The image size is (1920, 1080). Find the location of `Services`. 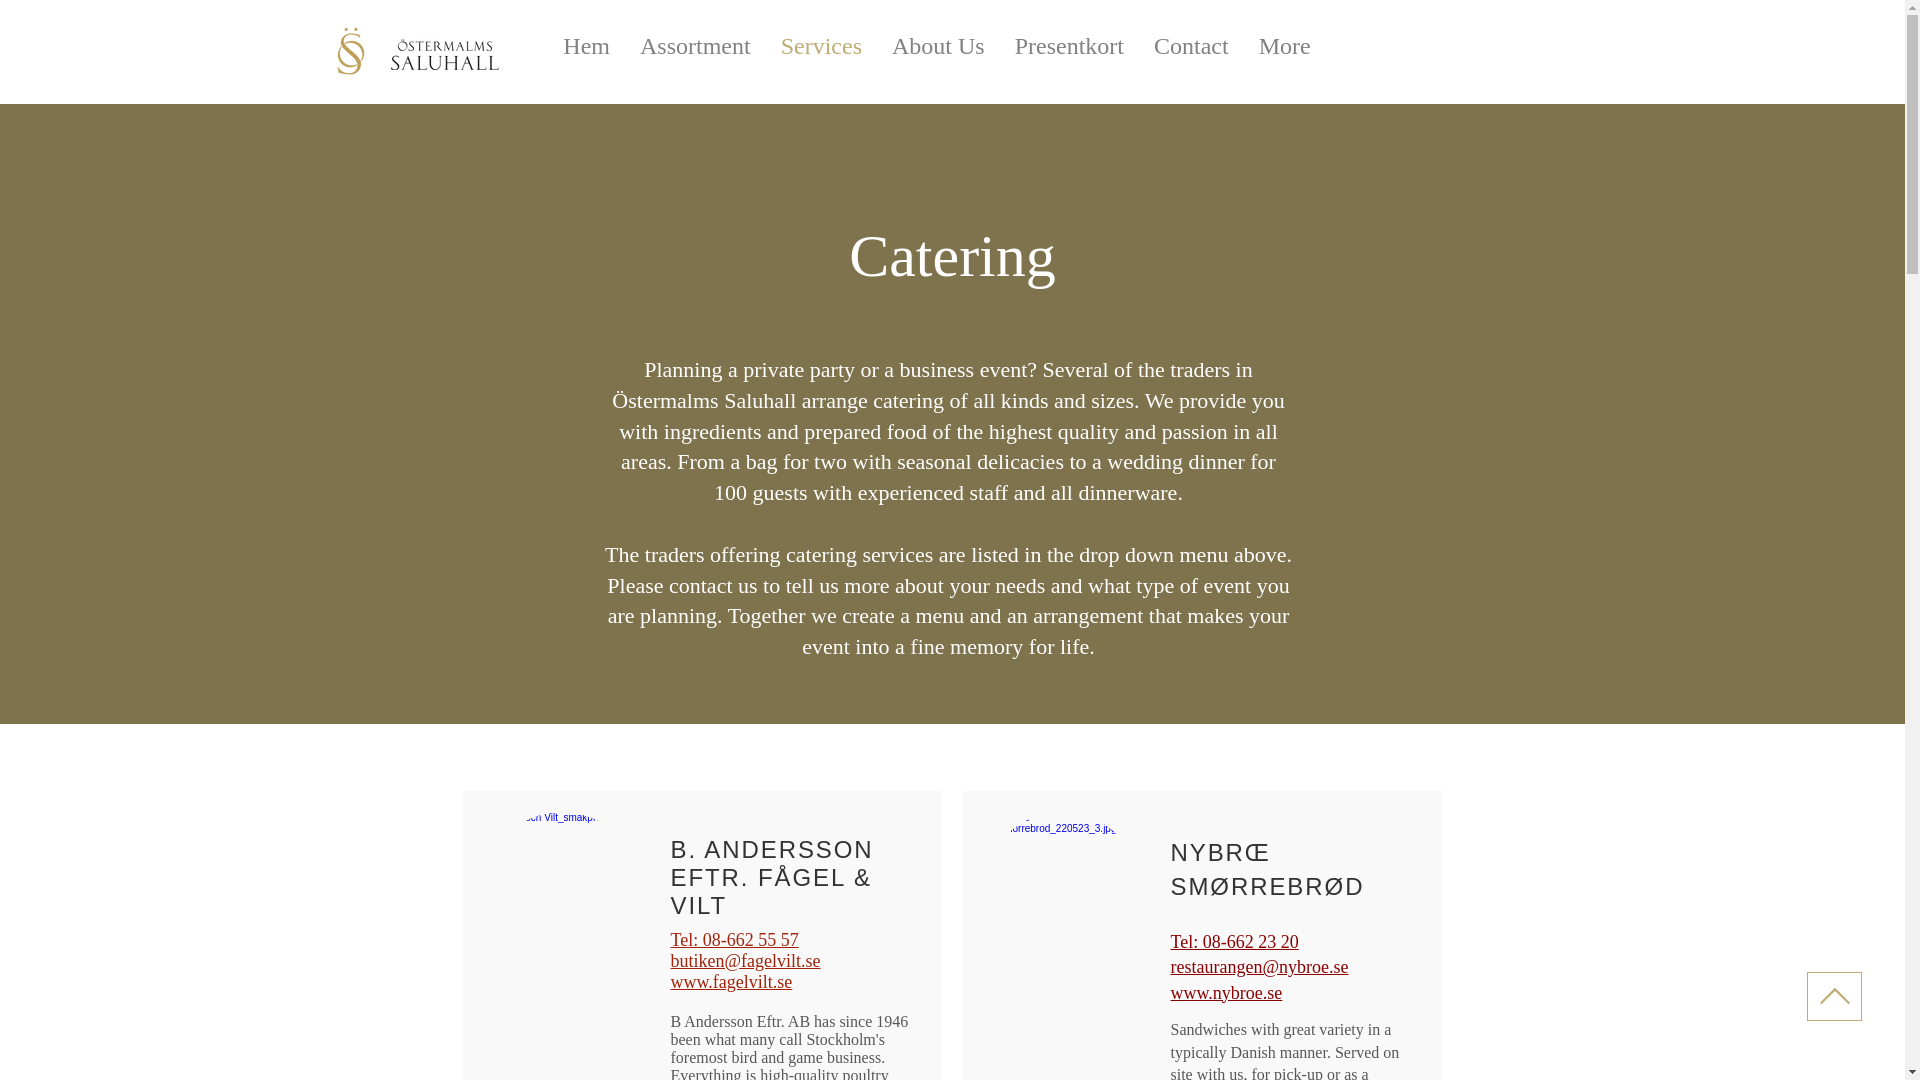

Services is located at coordinates (822, 54).